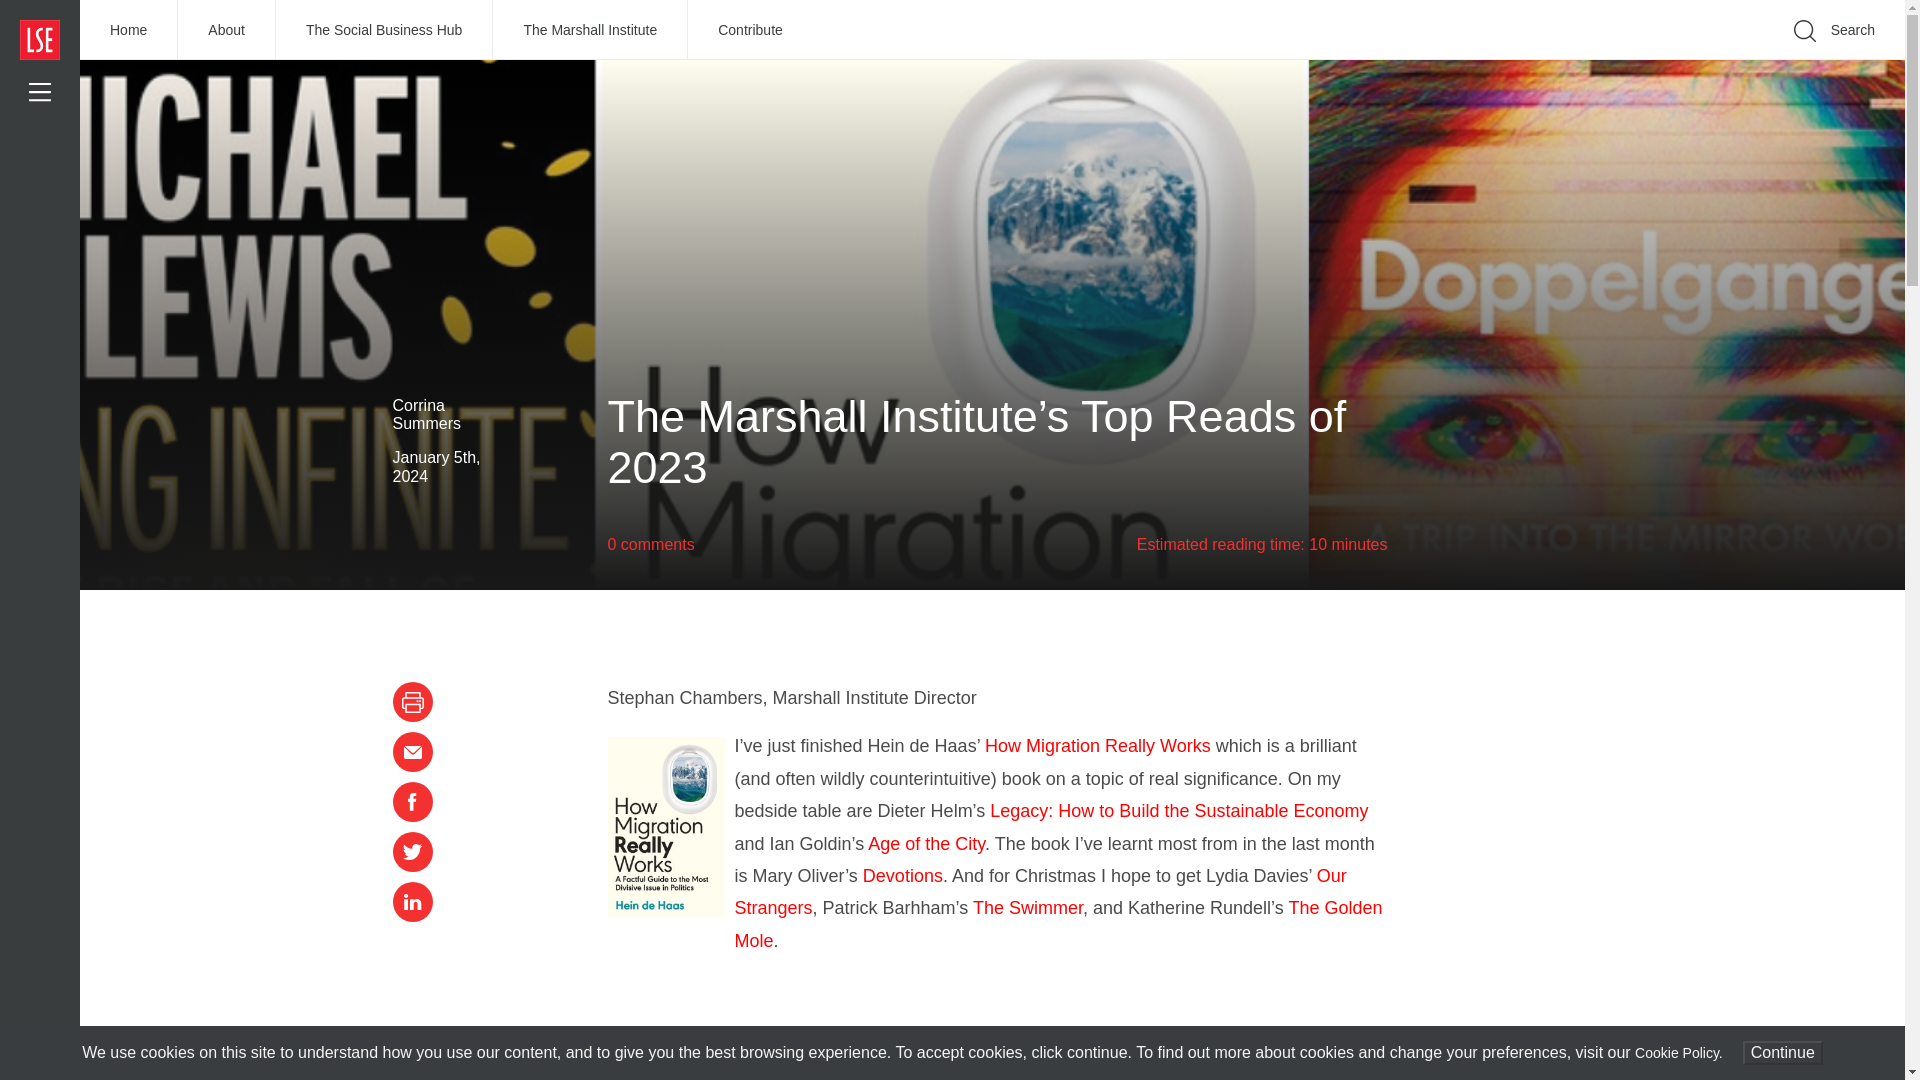  Describe the element at coordinates (1570, 60) in the screenshot. I see `Go` at that location.